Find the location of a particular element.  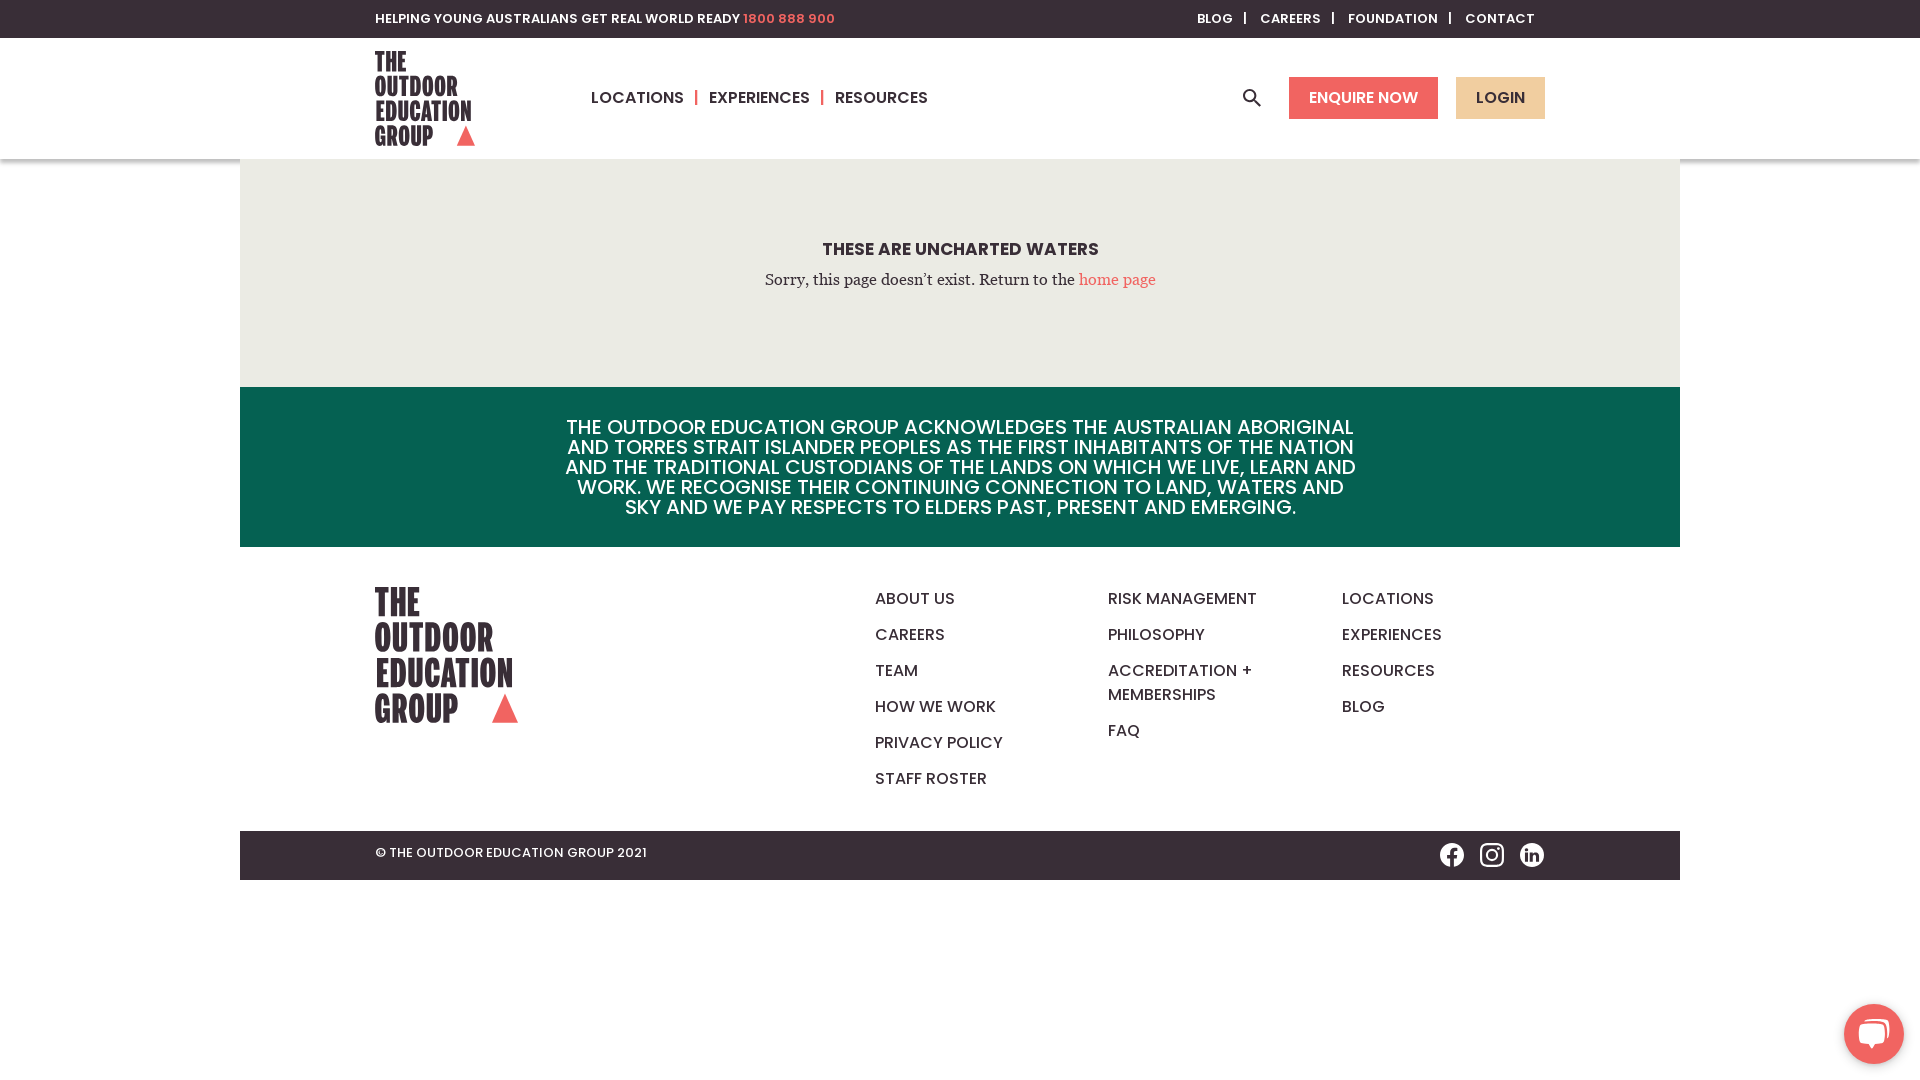

HOW WE WORK is located at coordinates (936, 706).